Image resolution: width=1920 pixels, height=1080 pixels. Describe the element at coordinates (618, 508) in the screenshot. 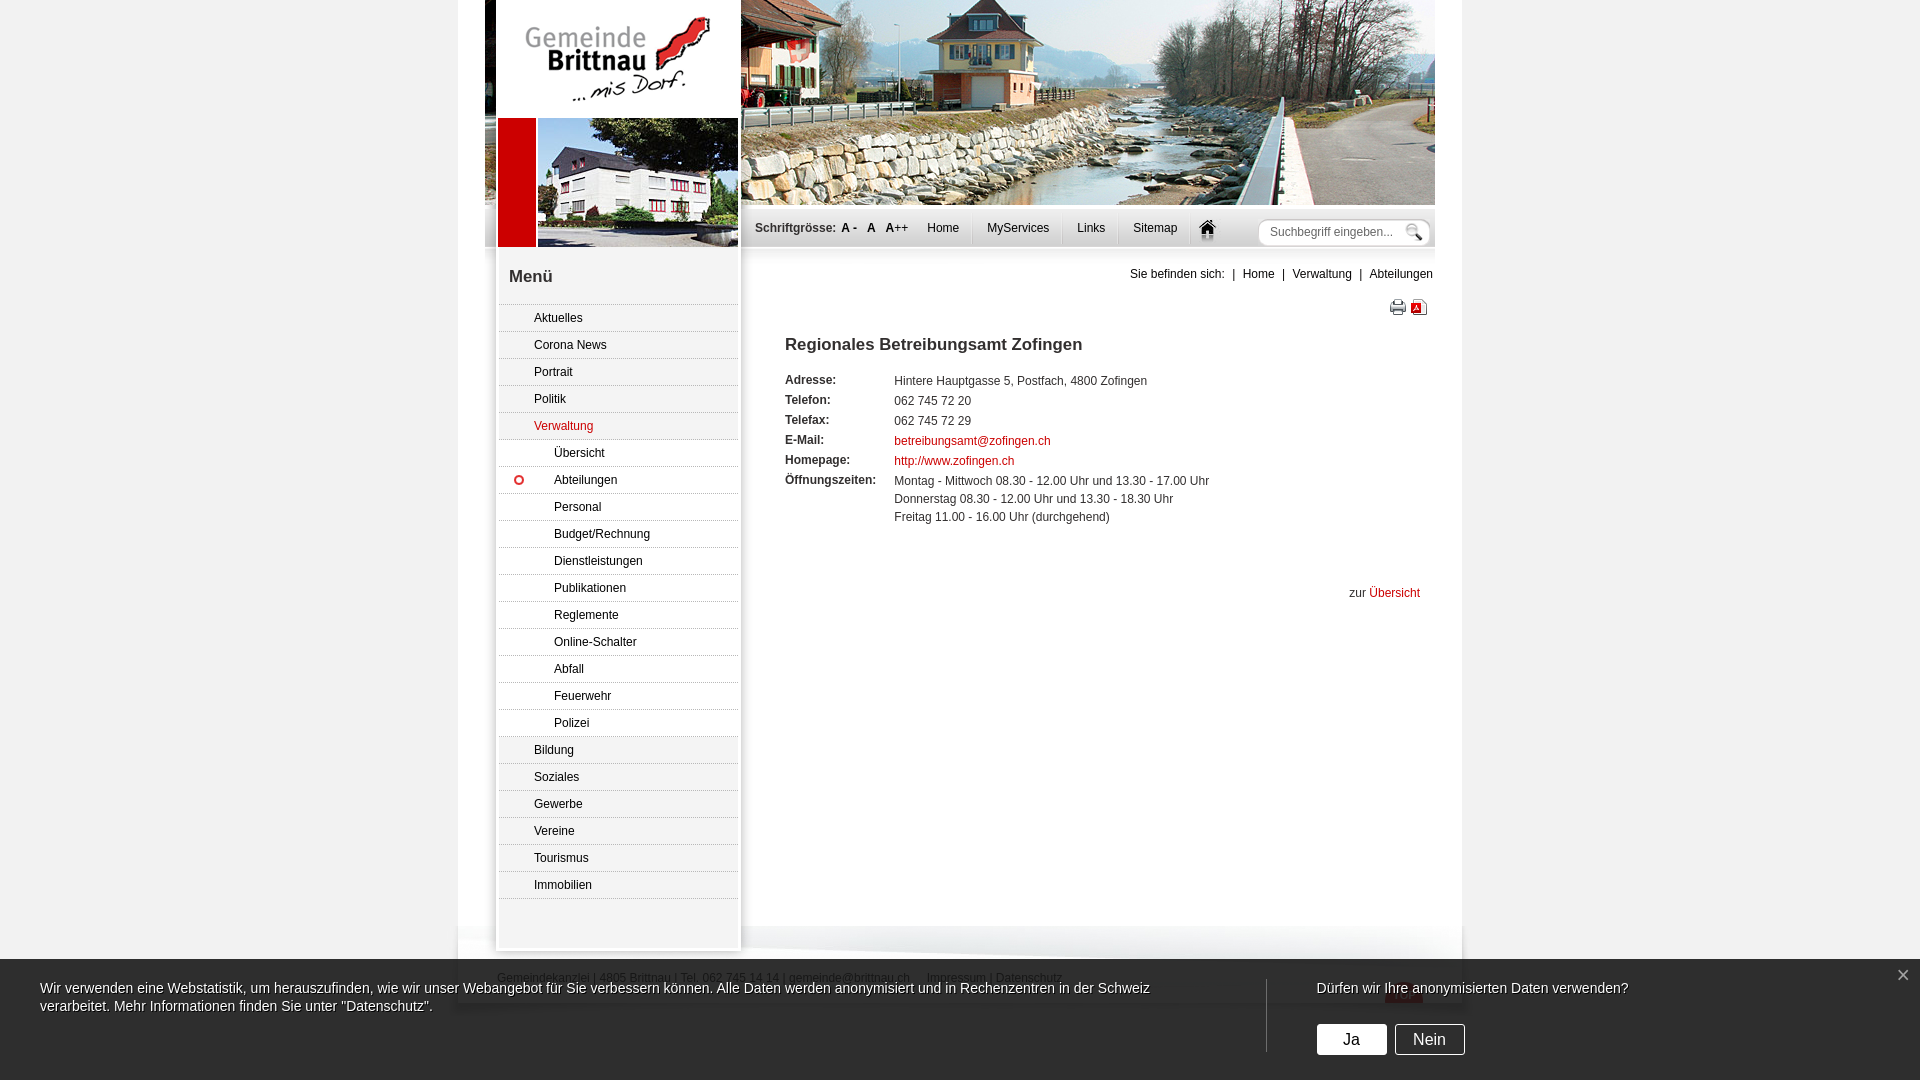

I see `Personal` at that location.